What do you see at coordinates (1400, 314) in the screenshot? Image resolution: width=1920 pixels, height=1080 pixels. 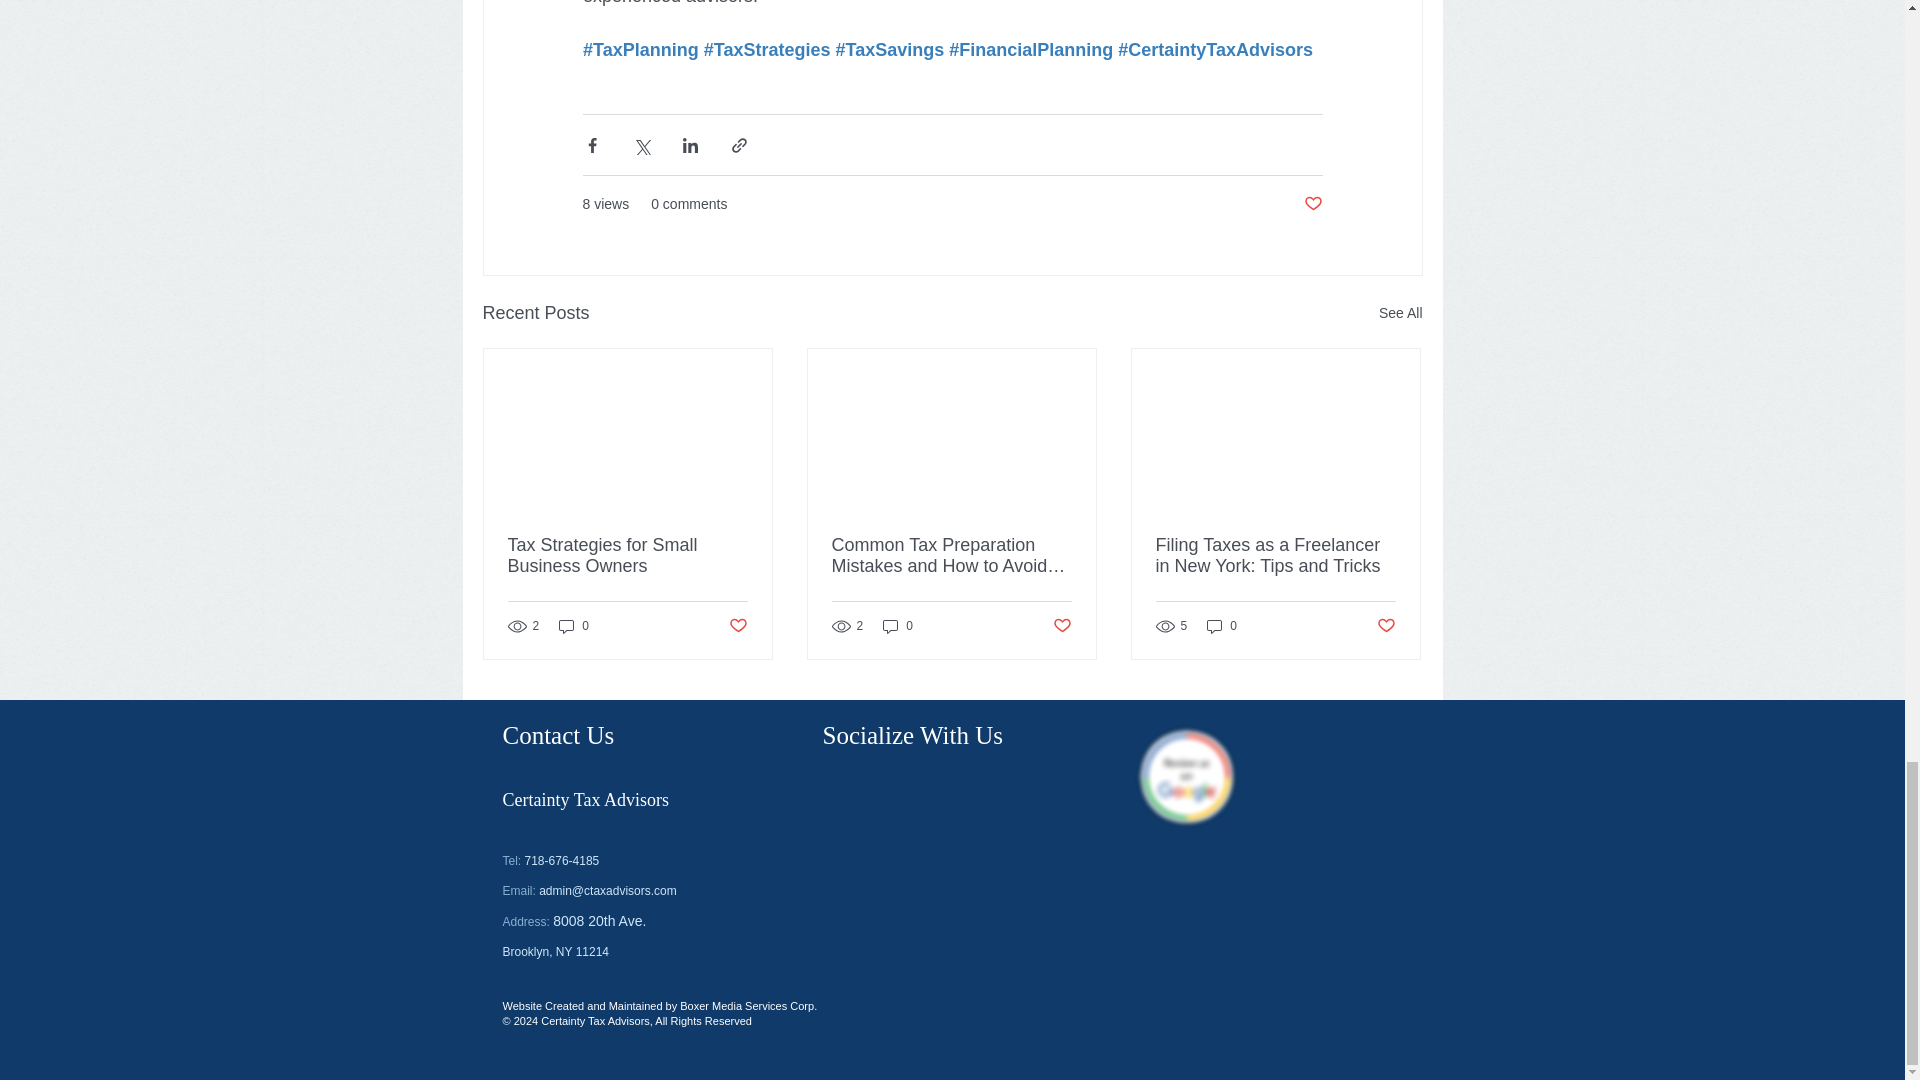 I see `See All` at bounding box center [1400, 314].